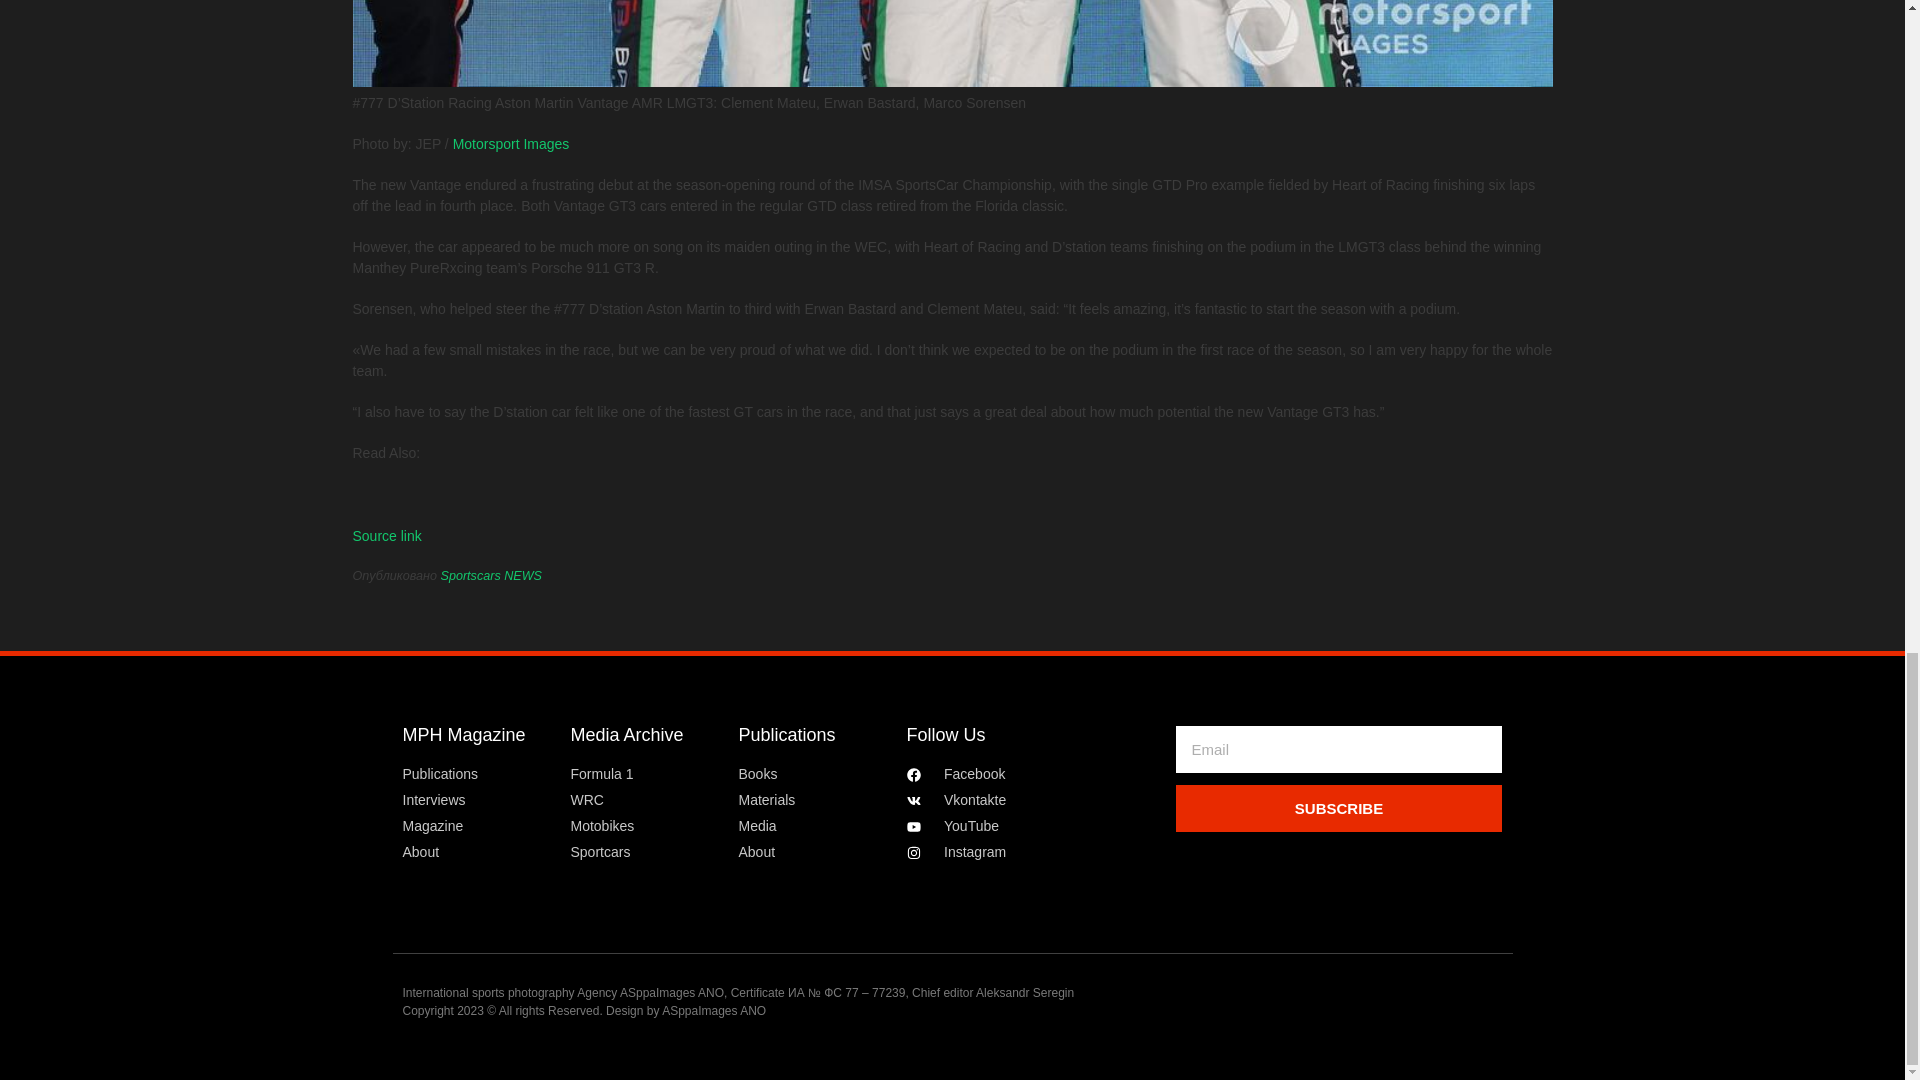 The height and width of the screenshot is (1080, 1920). I want to click on Sportscars NEWS, so click(490, 576).